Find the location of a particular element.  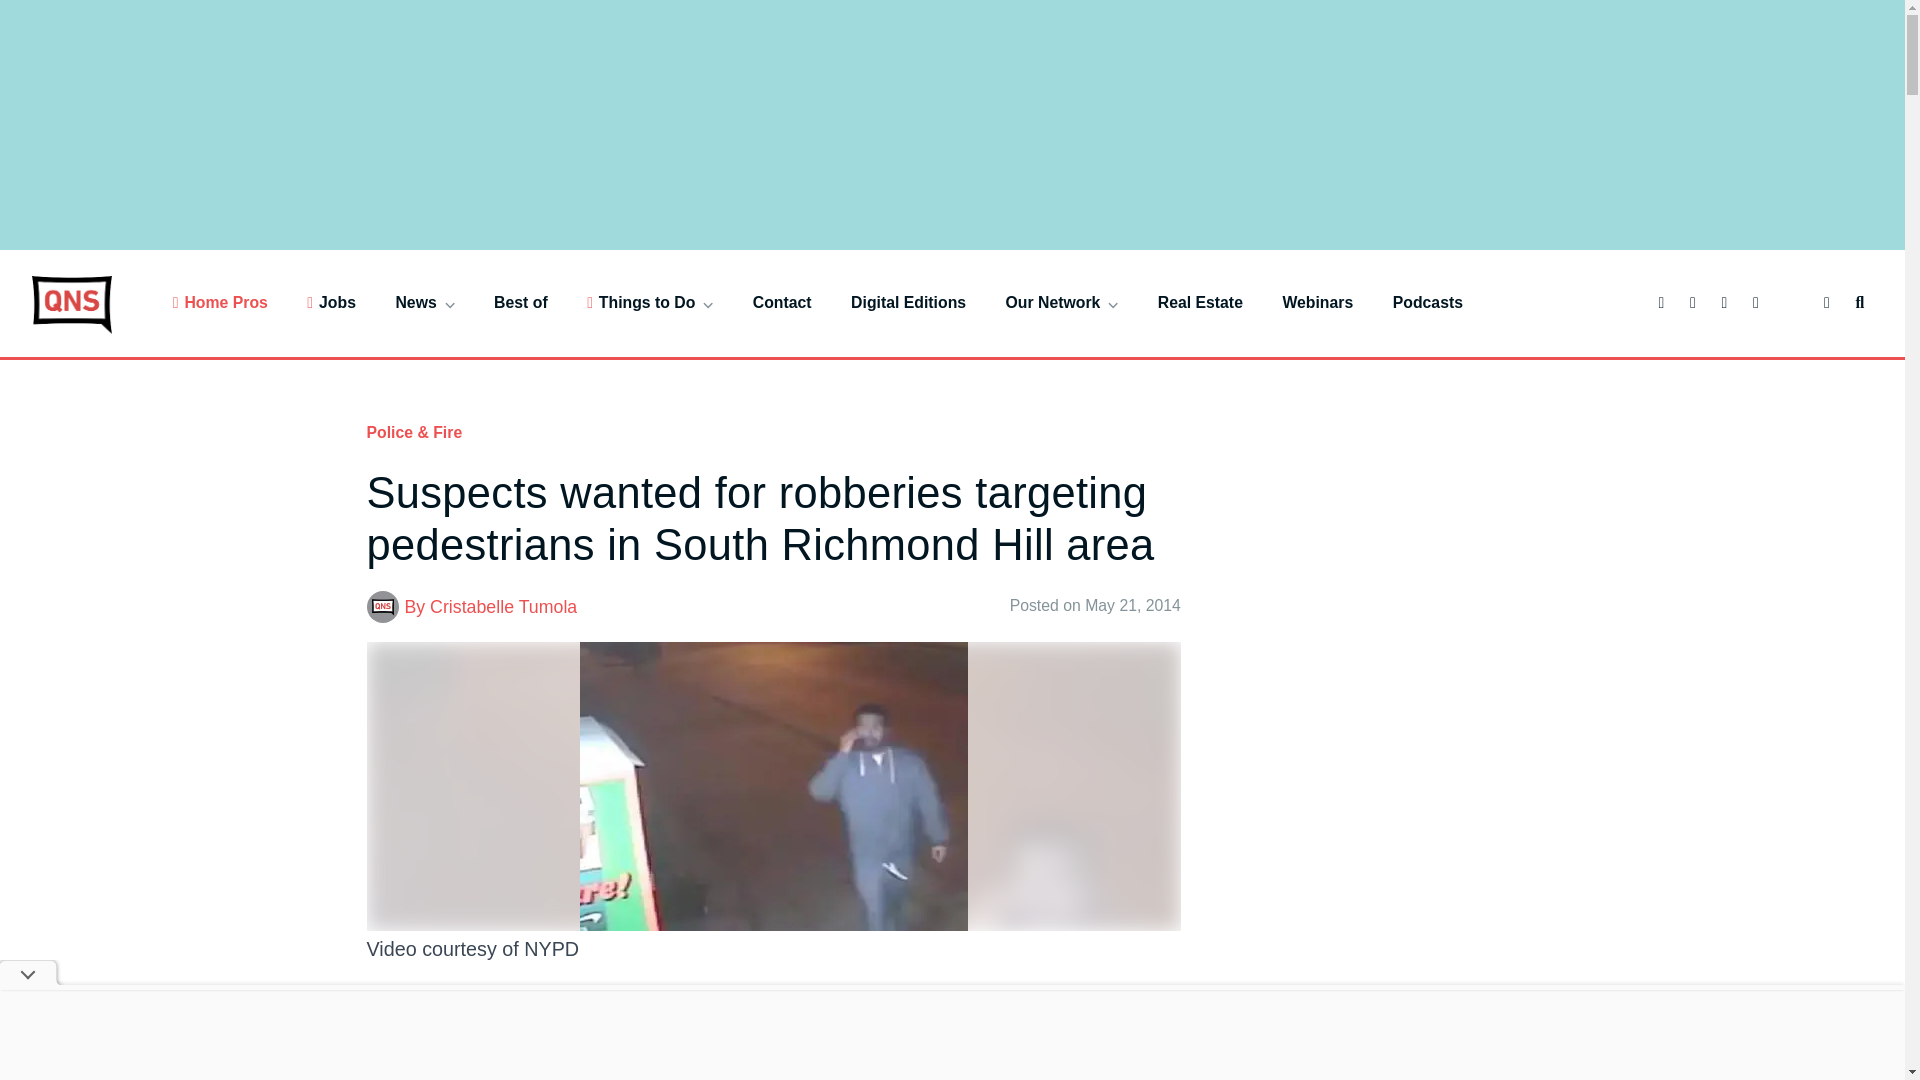

Our Network is located at coordinates (1062, 302).